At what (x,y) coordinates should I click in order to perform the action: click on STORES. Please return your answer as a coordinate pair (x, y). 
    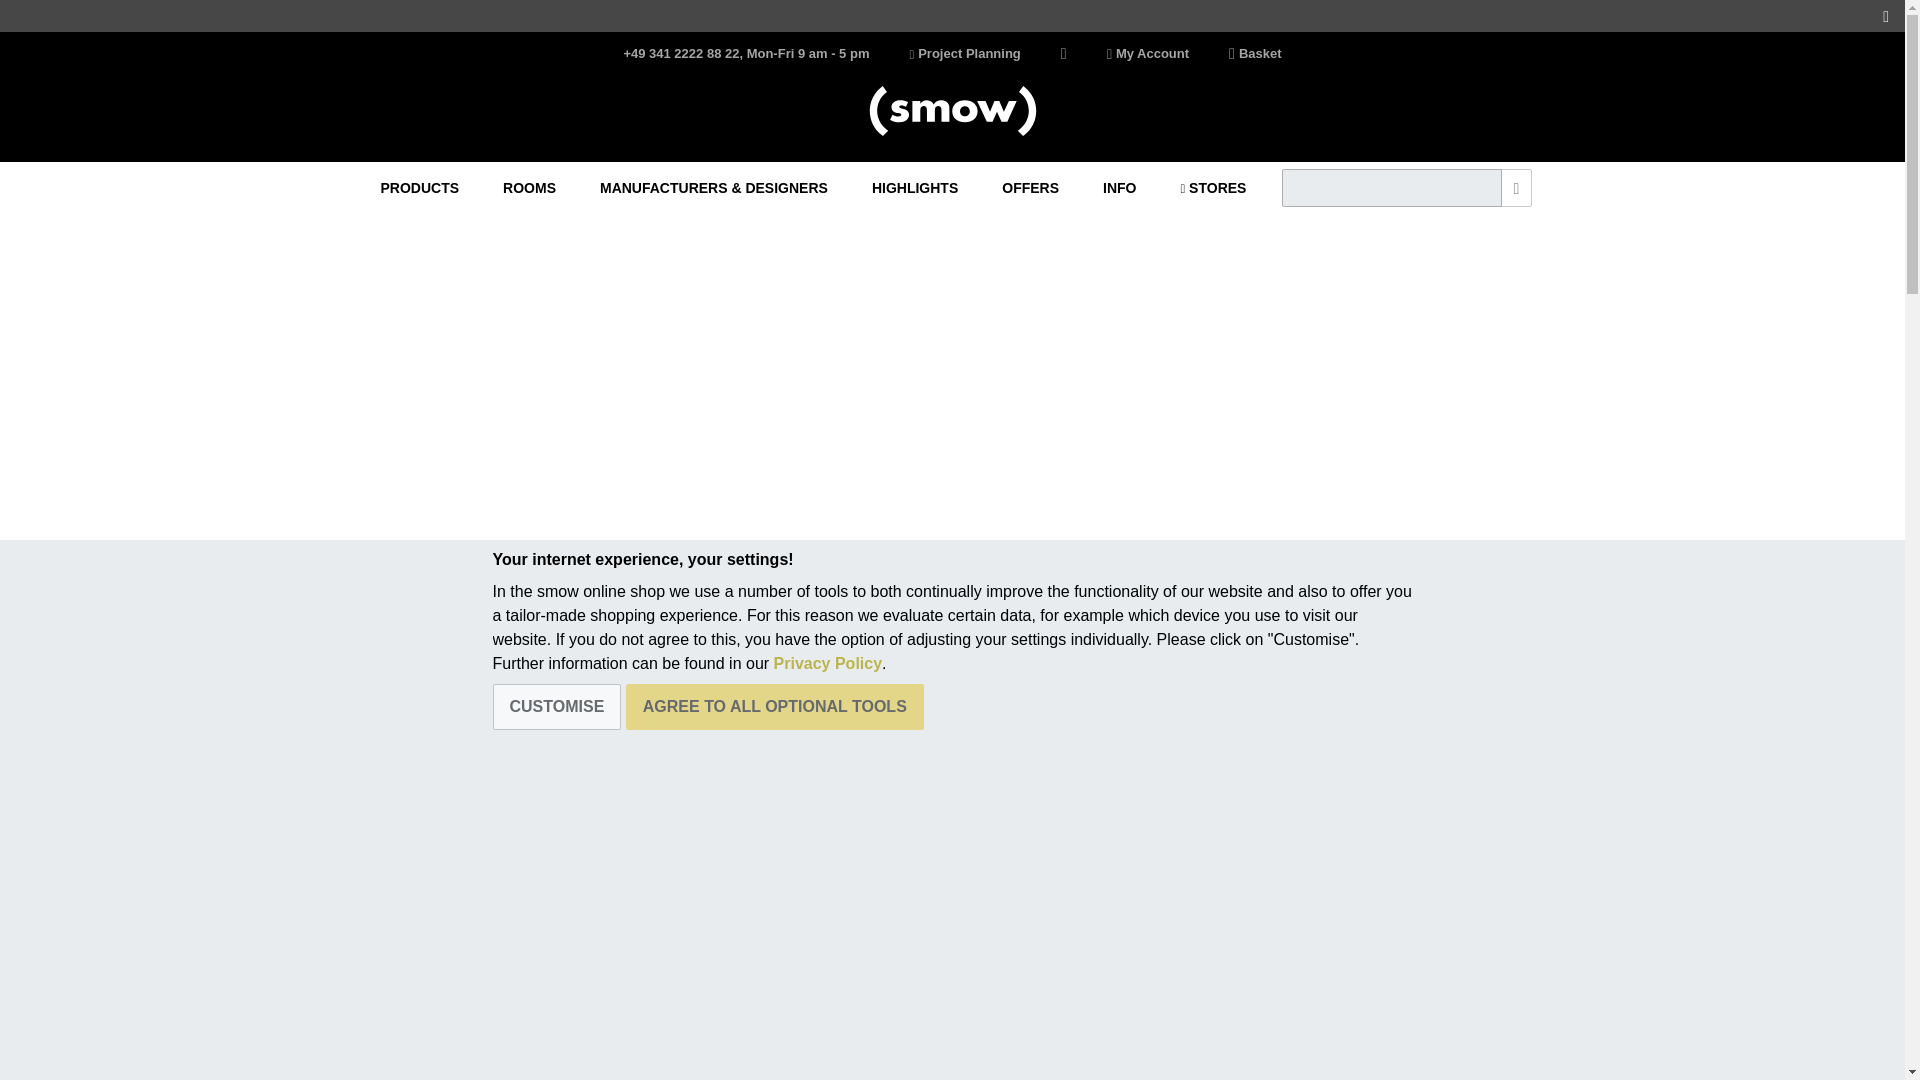
    Looking at the image, I should click on (1214, 188).